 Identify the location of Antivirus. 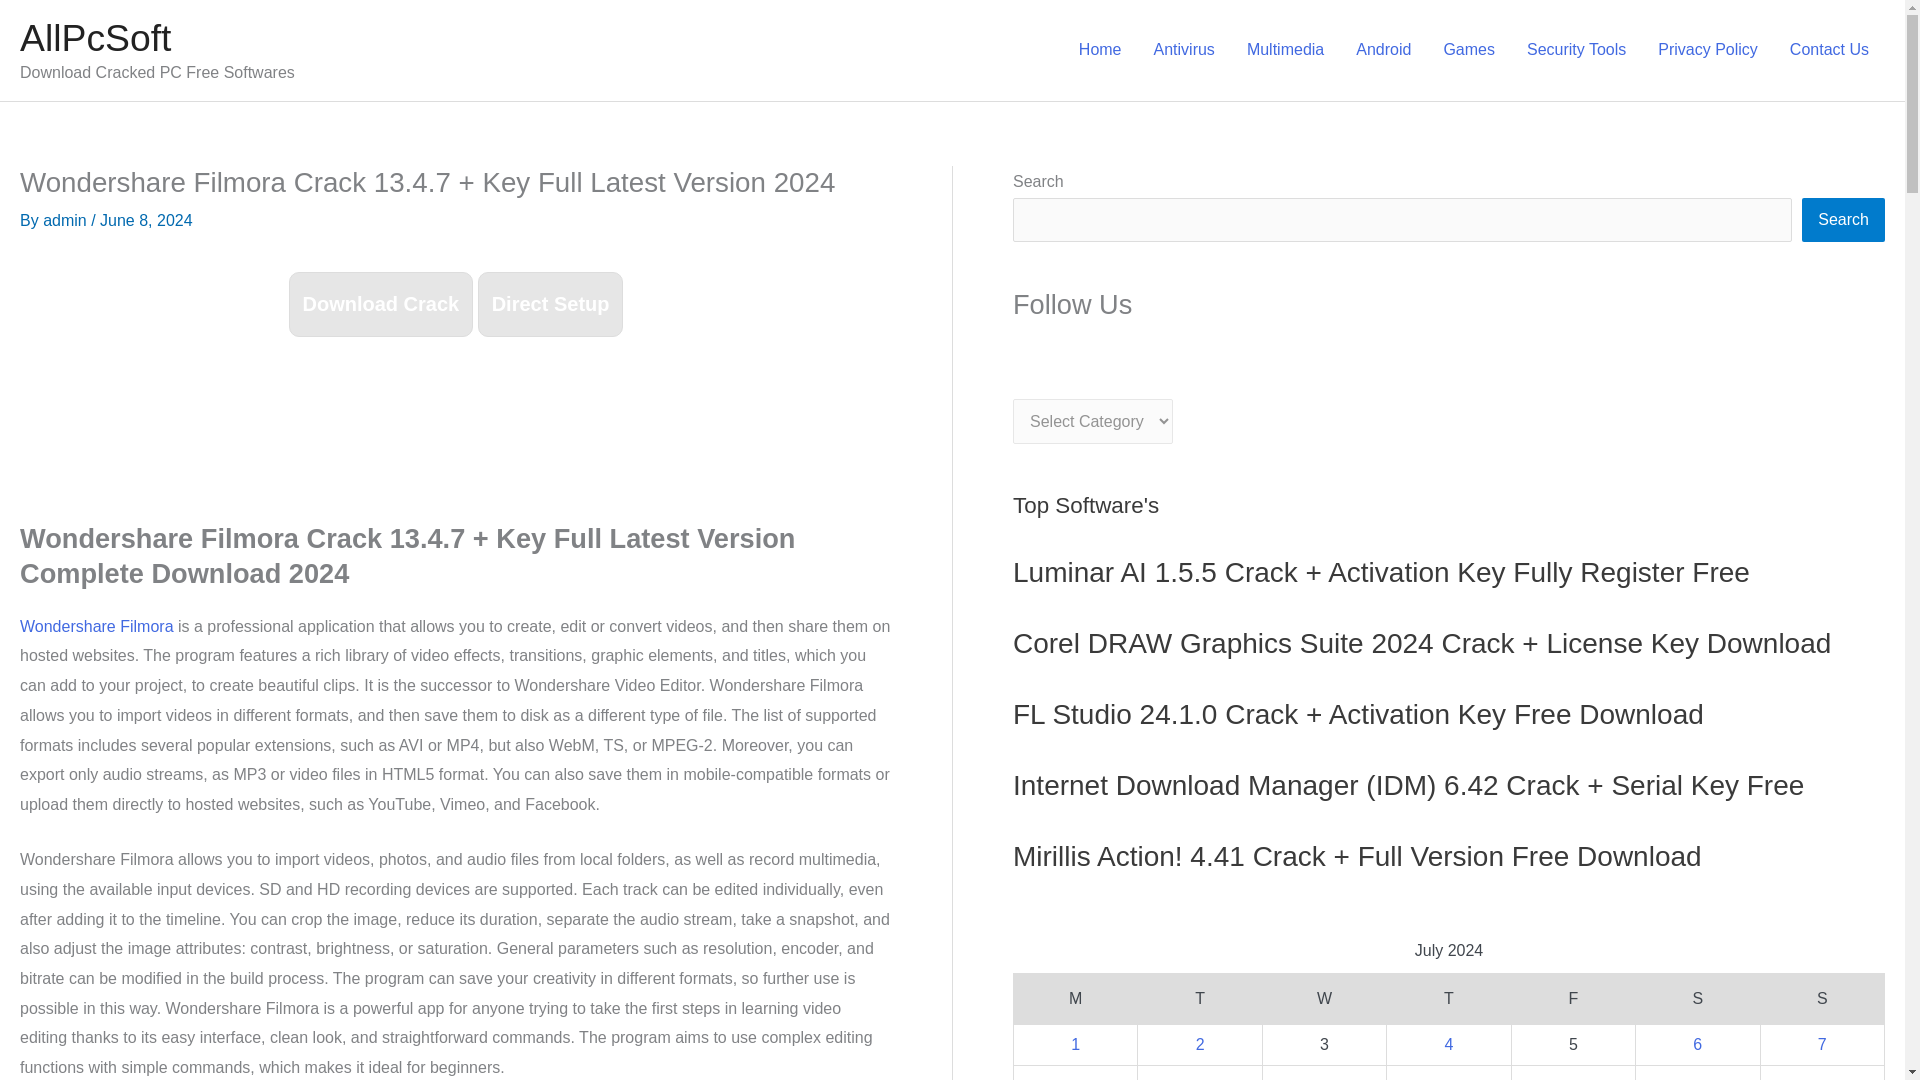
(1184, 50).